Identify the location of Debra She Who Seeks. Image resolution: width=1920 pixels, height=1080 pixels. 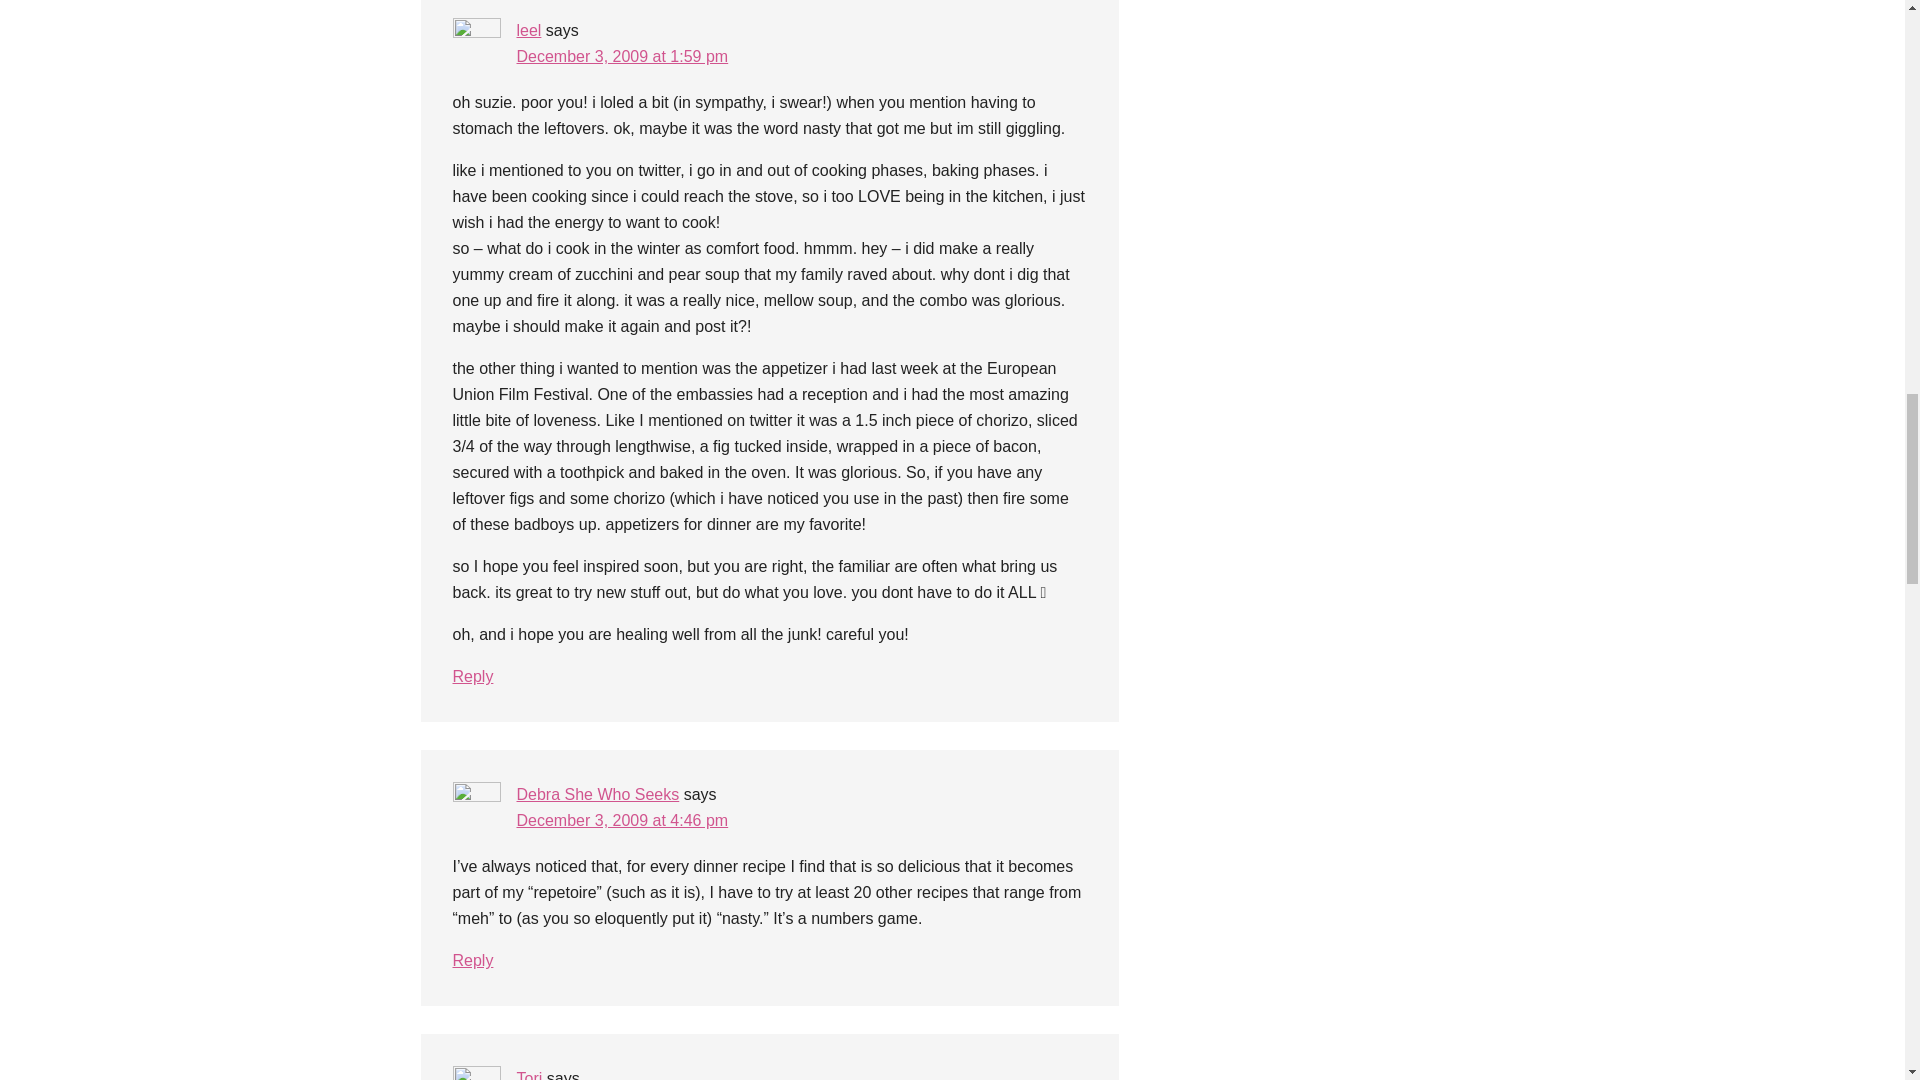
(598, 794).